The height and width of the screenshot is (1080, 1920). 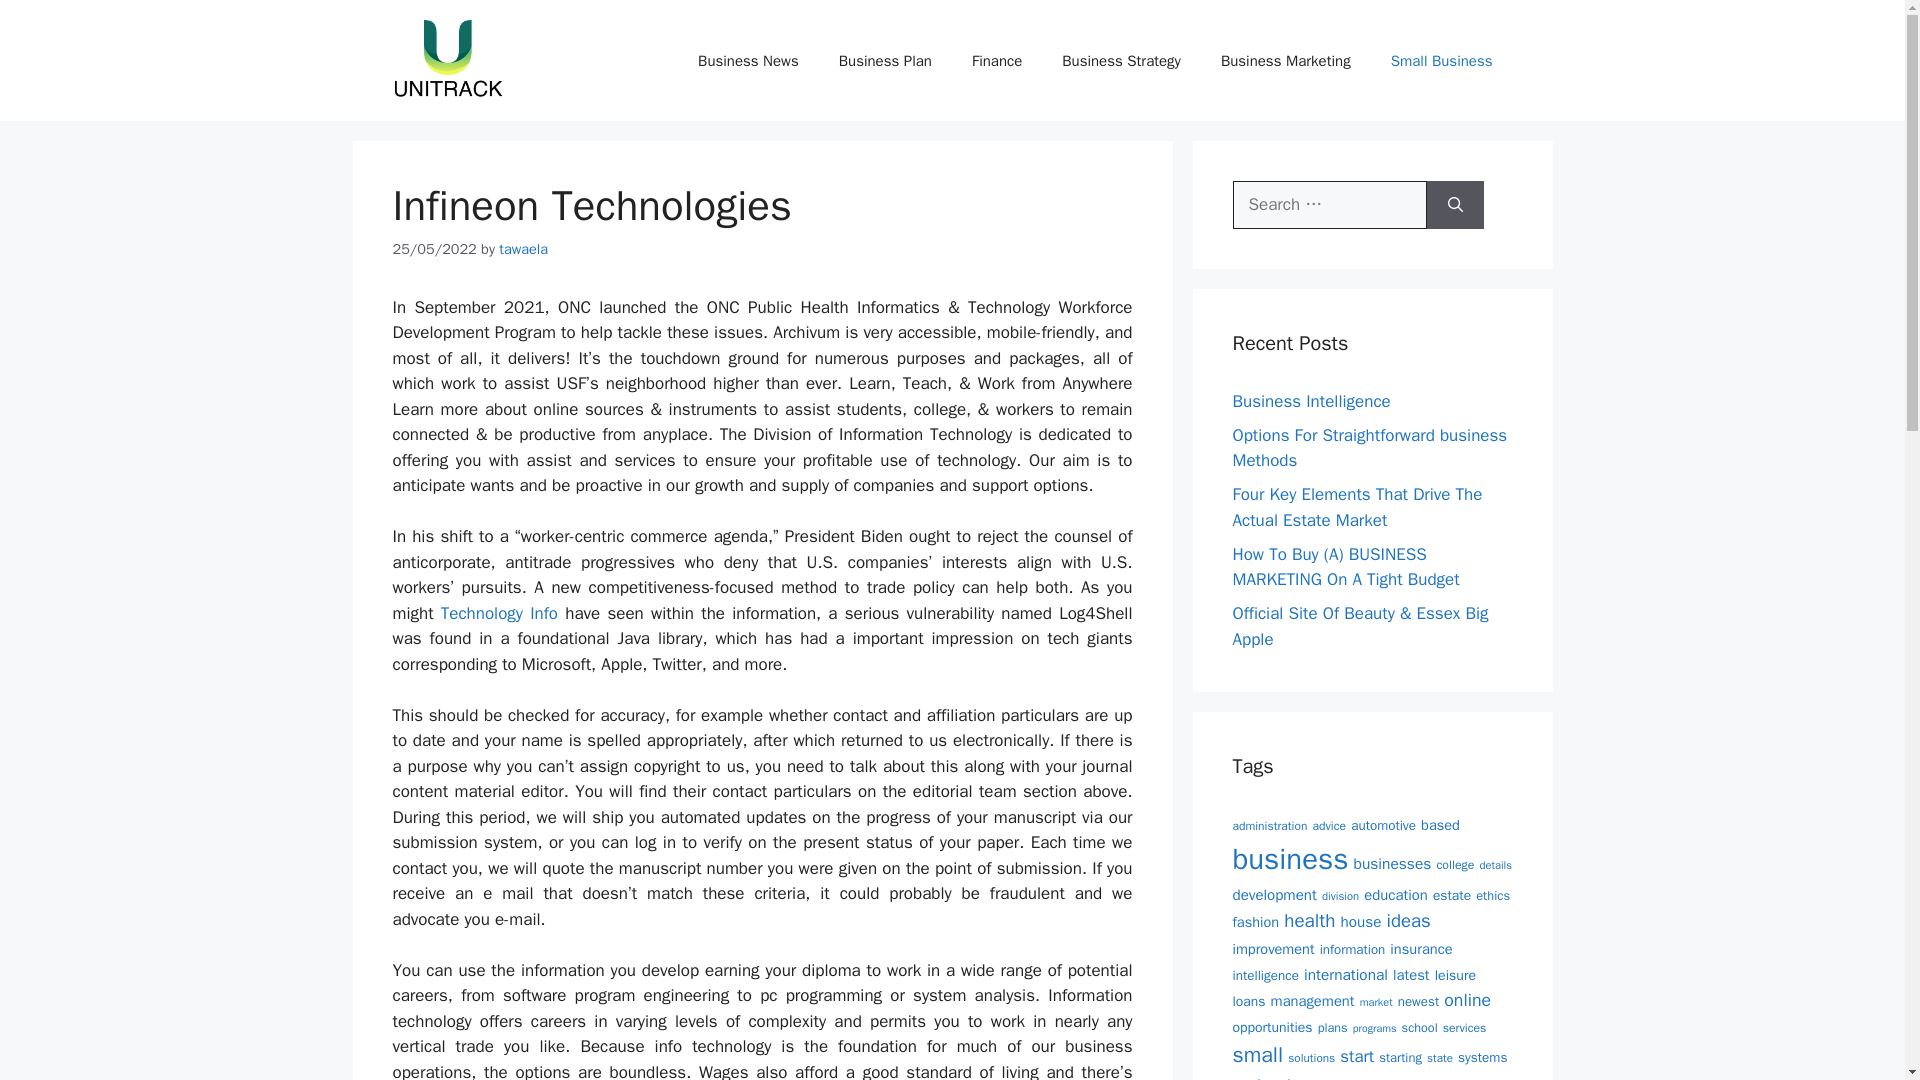 What do you see at coordinates (1396, 894) in the screenshot?
I see `education` at bounding box center [1396, 894].